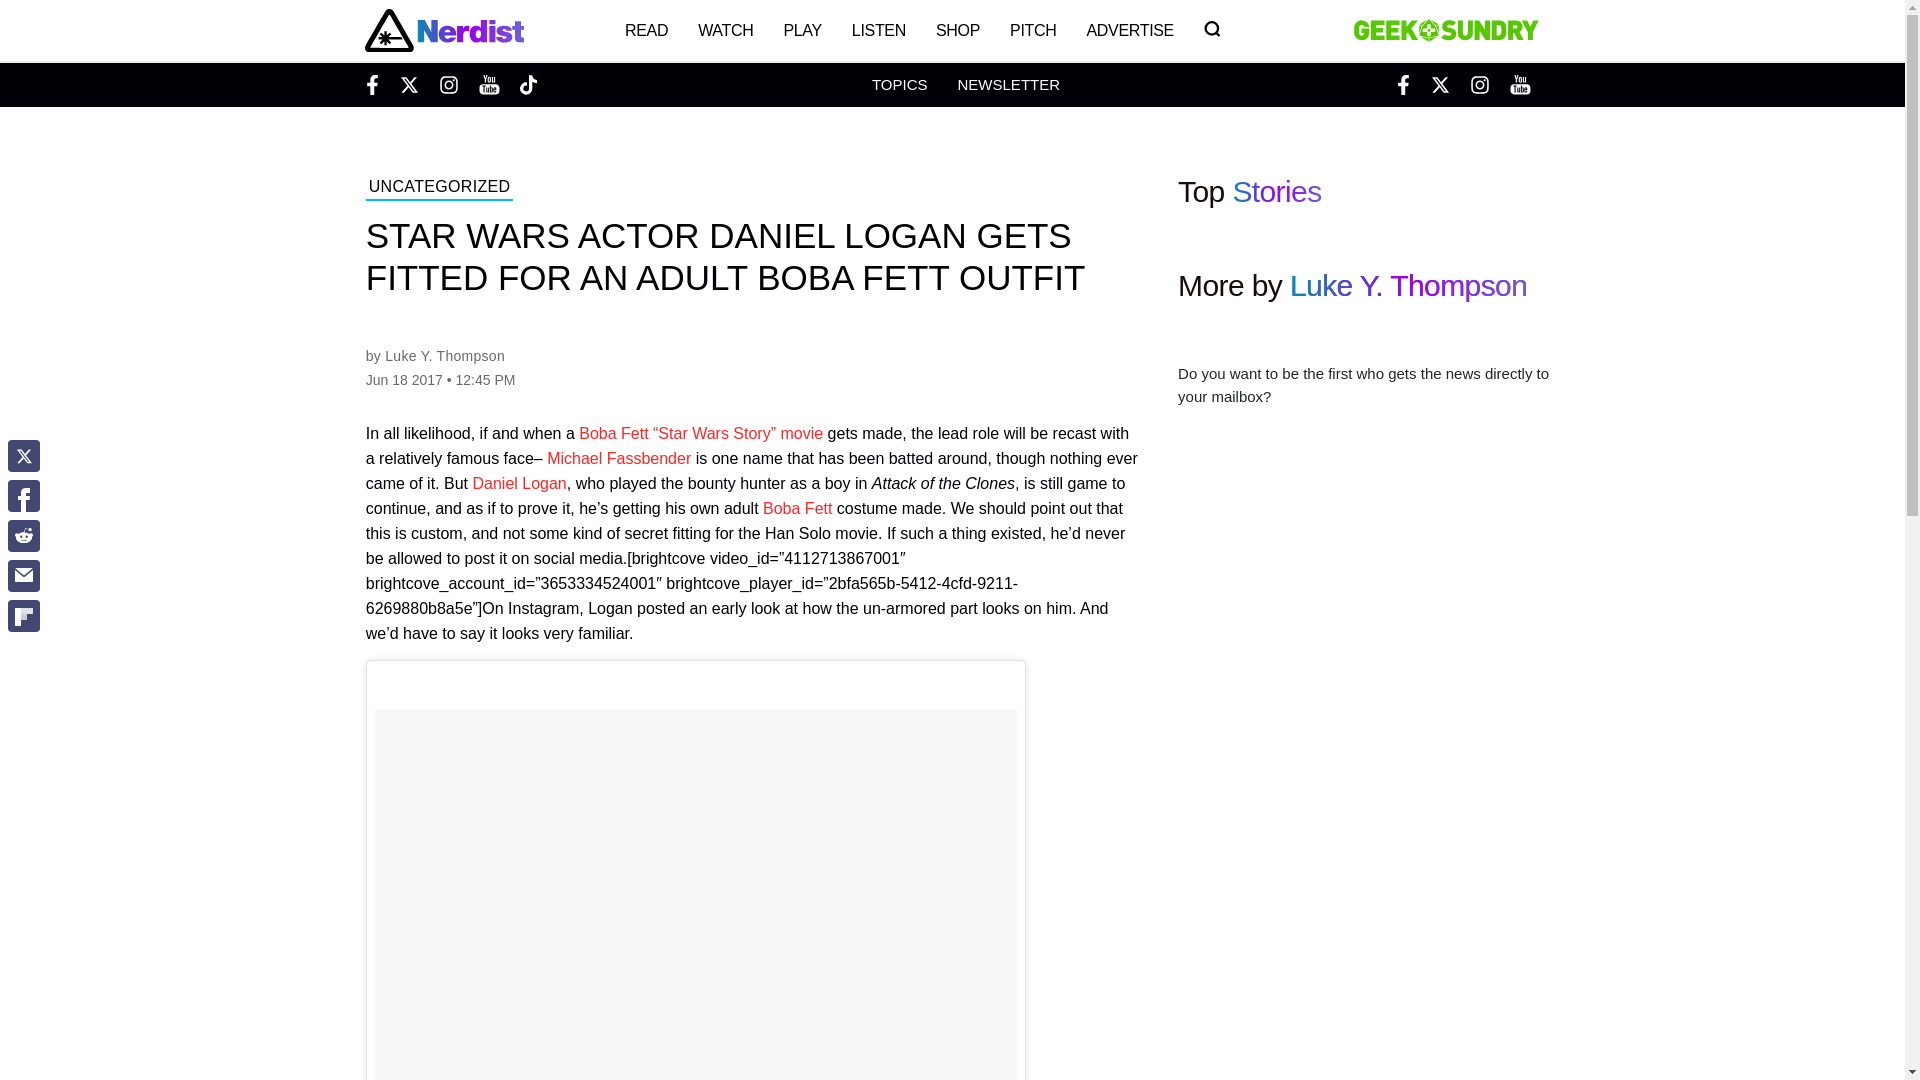 The height and width of the screenshot is (1080, 1920). What do you see at coordinates (726, 30) in the screenshot?
I see `WATCH` at bounding box center [726, 30].